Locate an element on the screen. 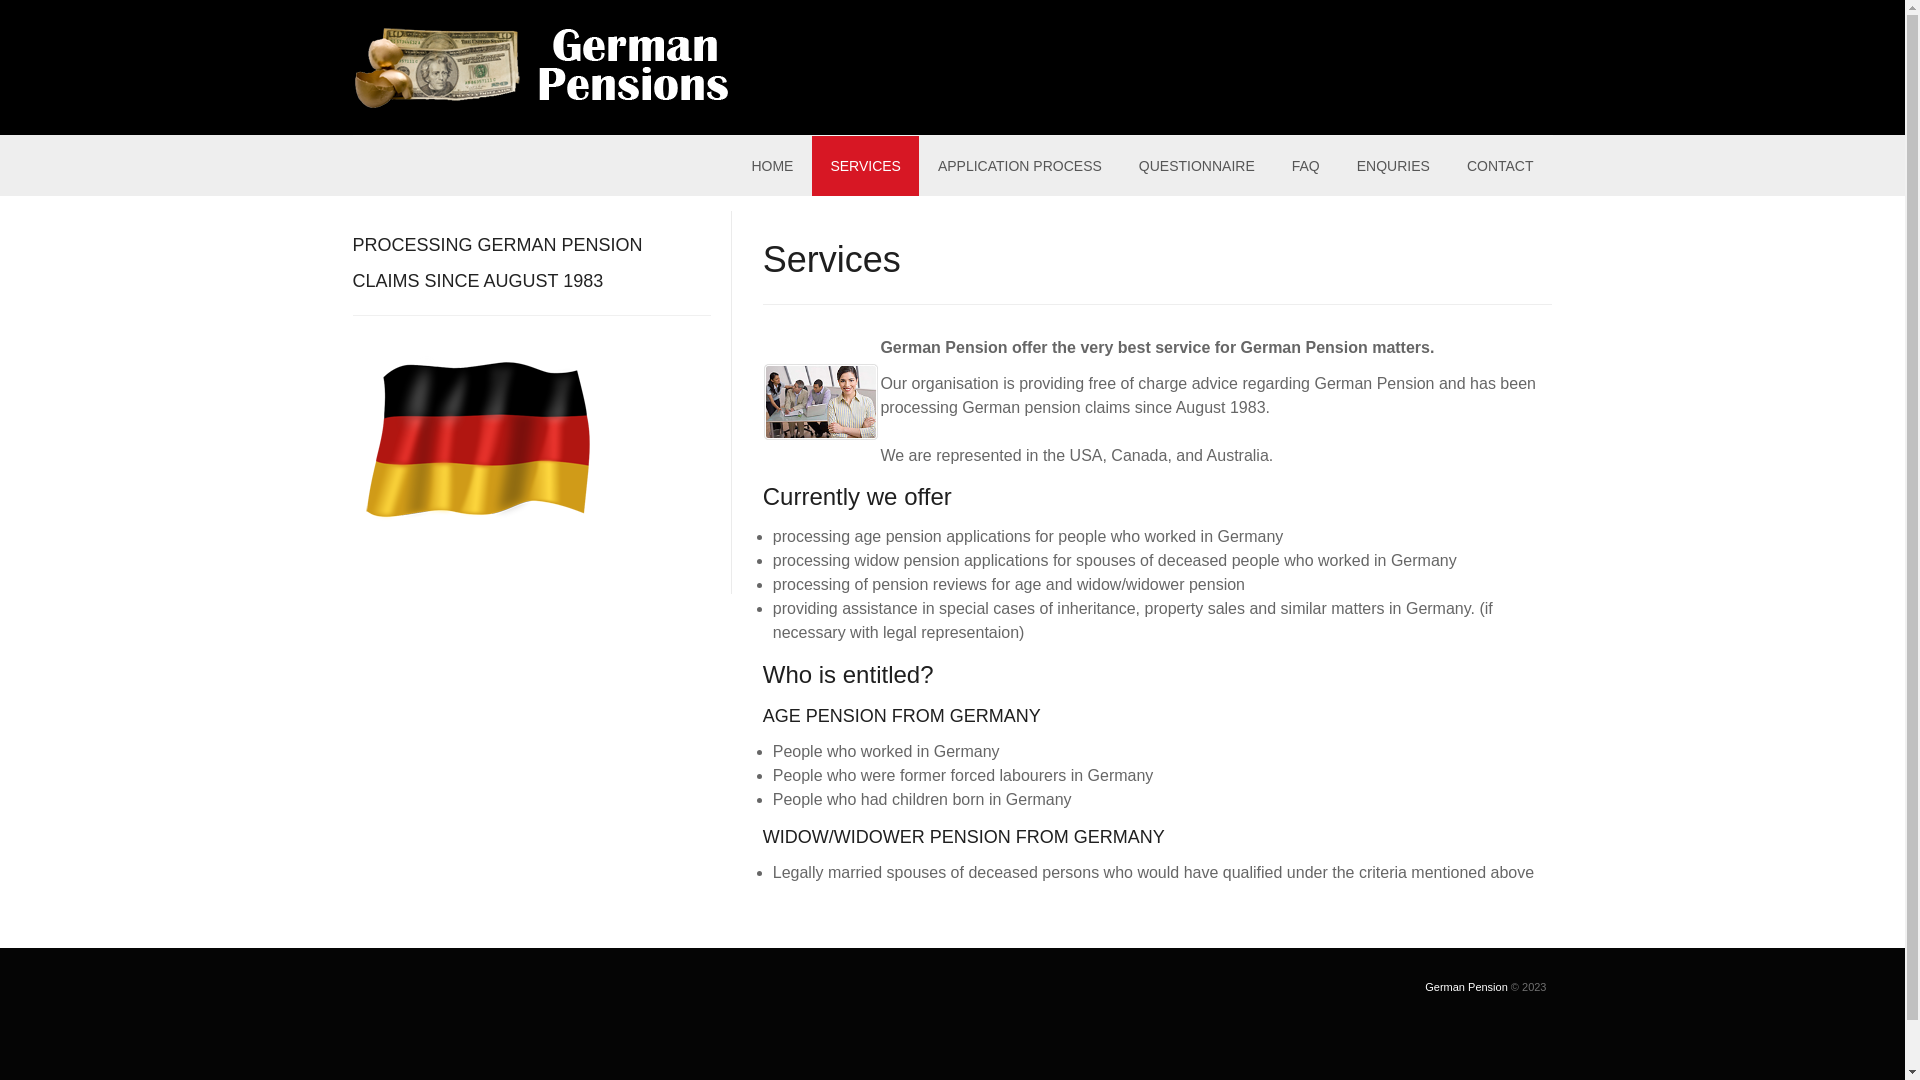 The width and height of the screenshot is (1920, 1080). ENQURIES is located at coordinates (1394, 166).